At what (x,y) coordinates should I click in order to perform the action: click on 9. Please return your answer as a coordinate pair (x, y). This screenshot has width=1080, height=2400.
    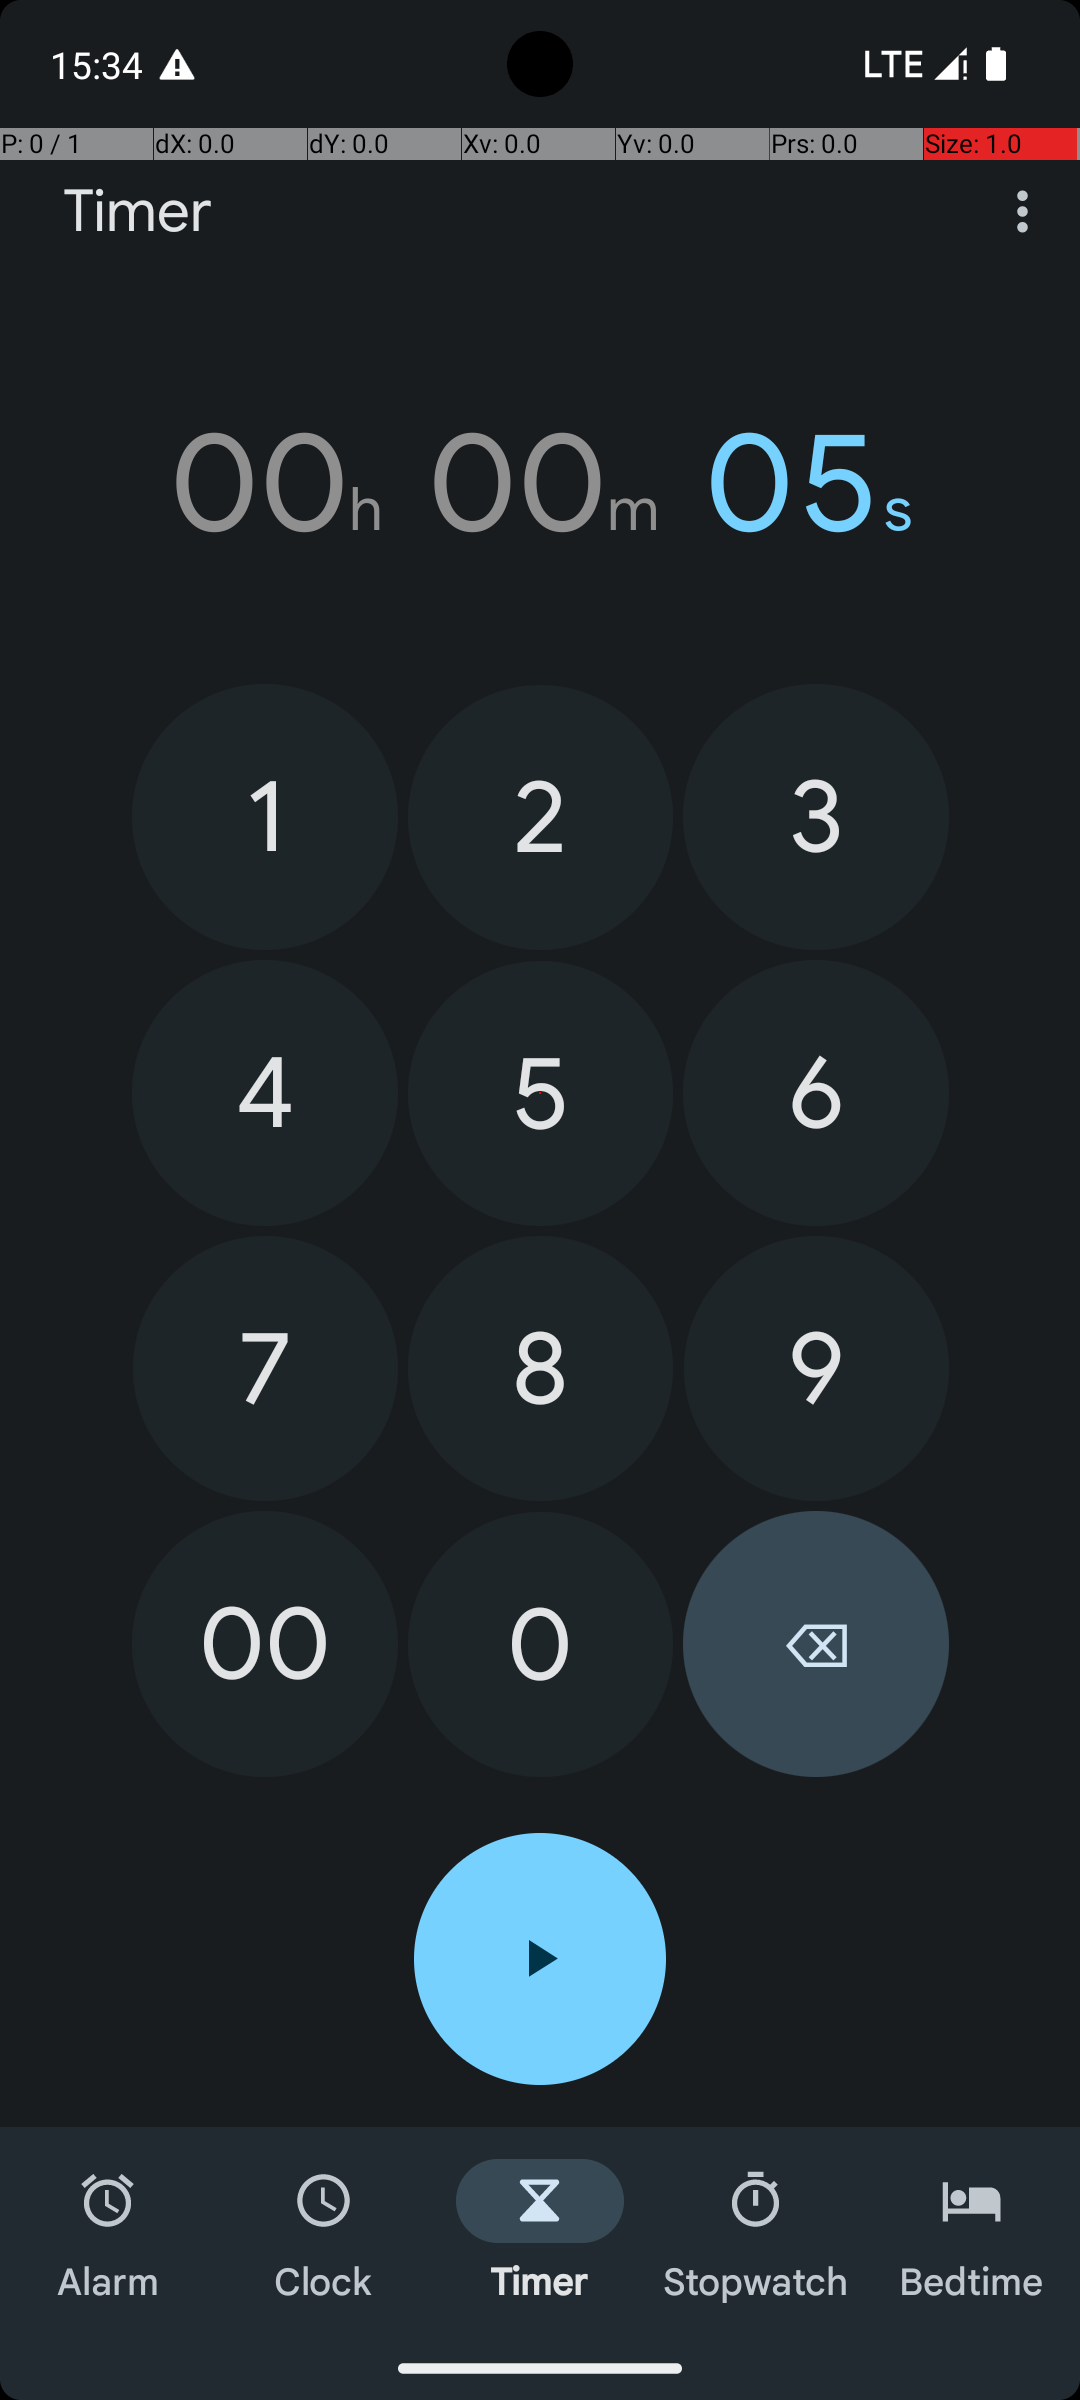
    Looking at the image, I should click on (816, 1368).